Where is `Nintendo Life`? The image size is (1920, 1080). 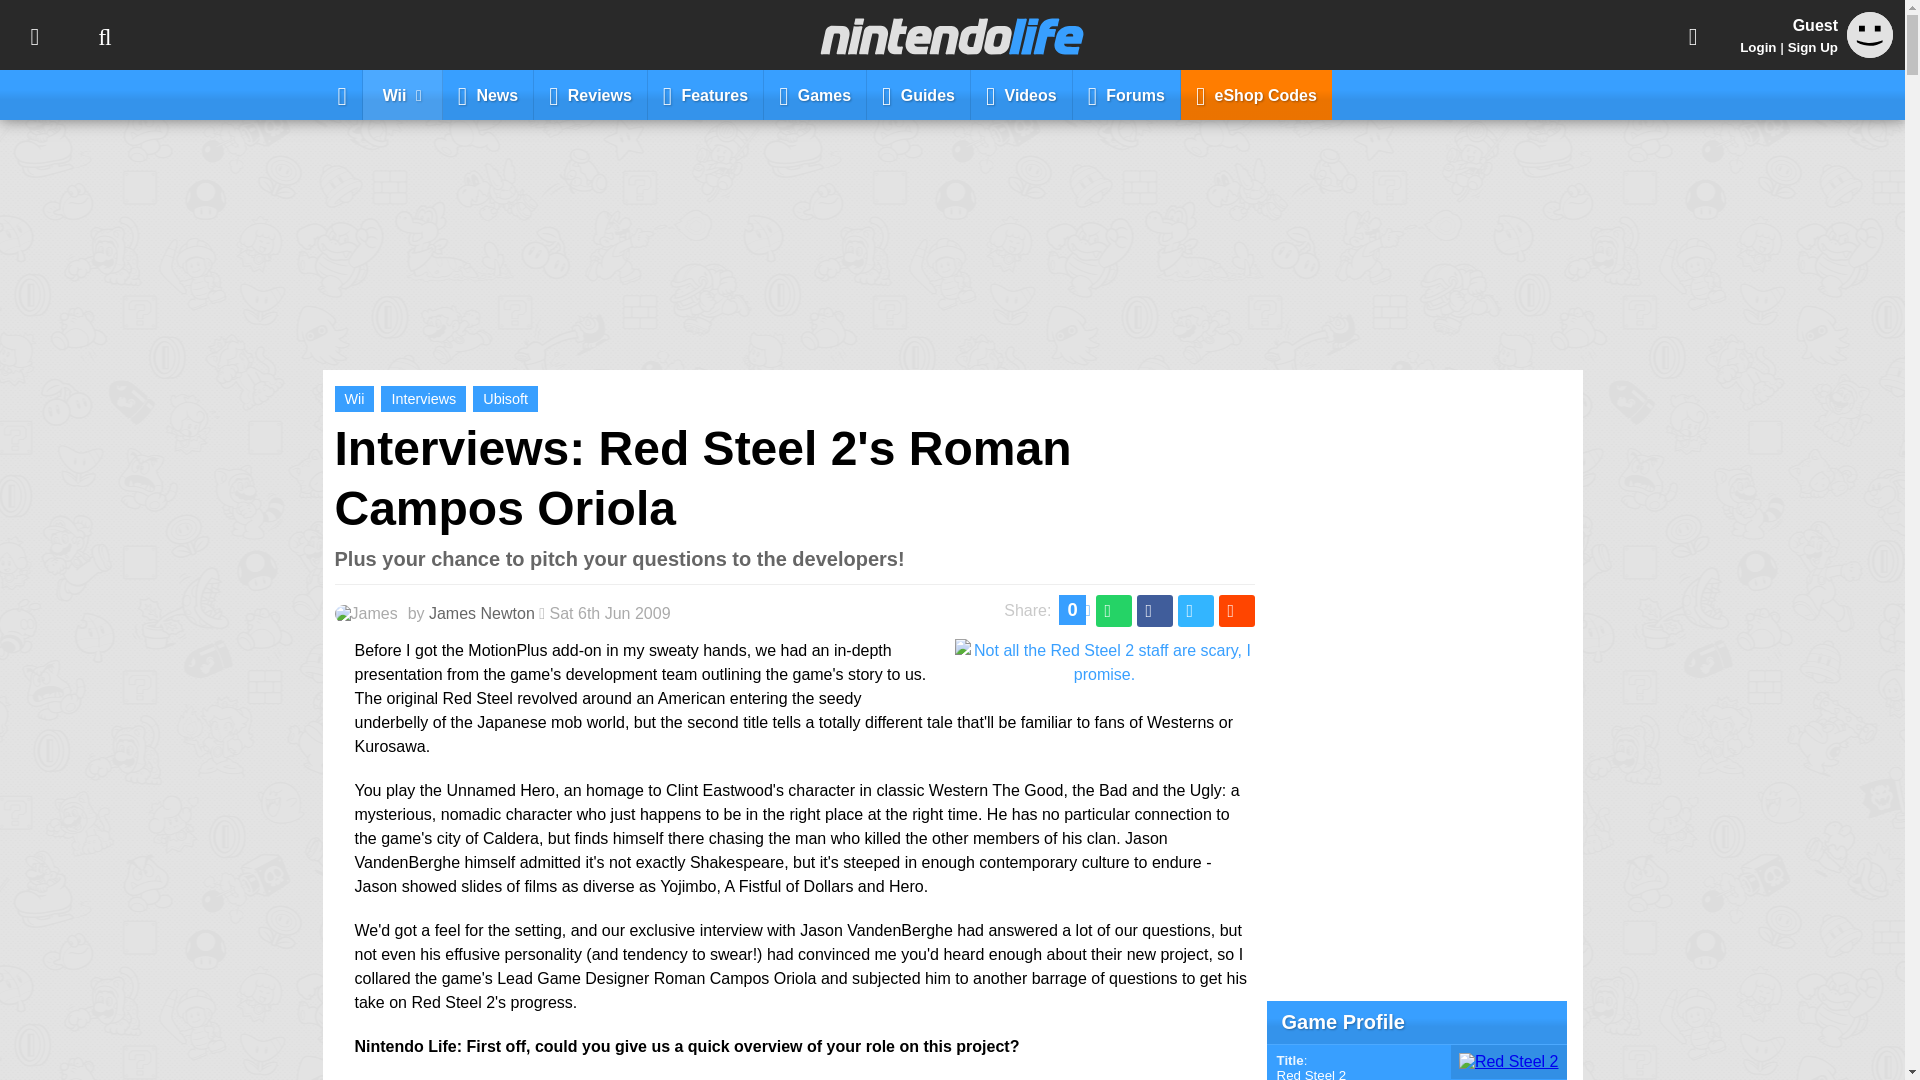 Nintendo Life is located at coordinates (952, 36).